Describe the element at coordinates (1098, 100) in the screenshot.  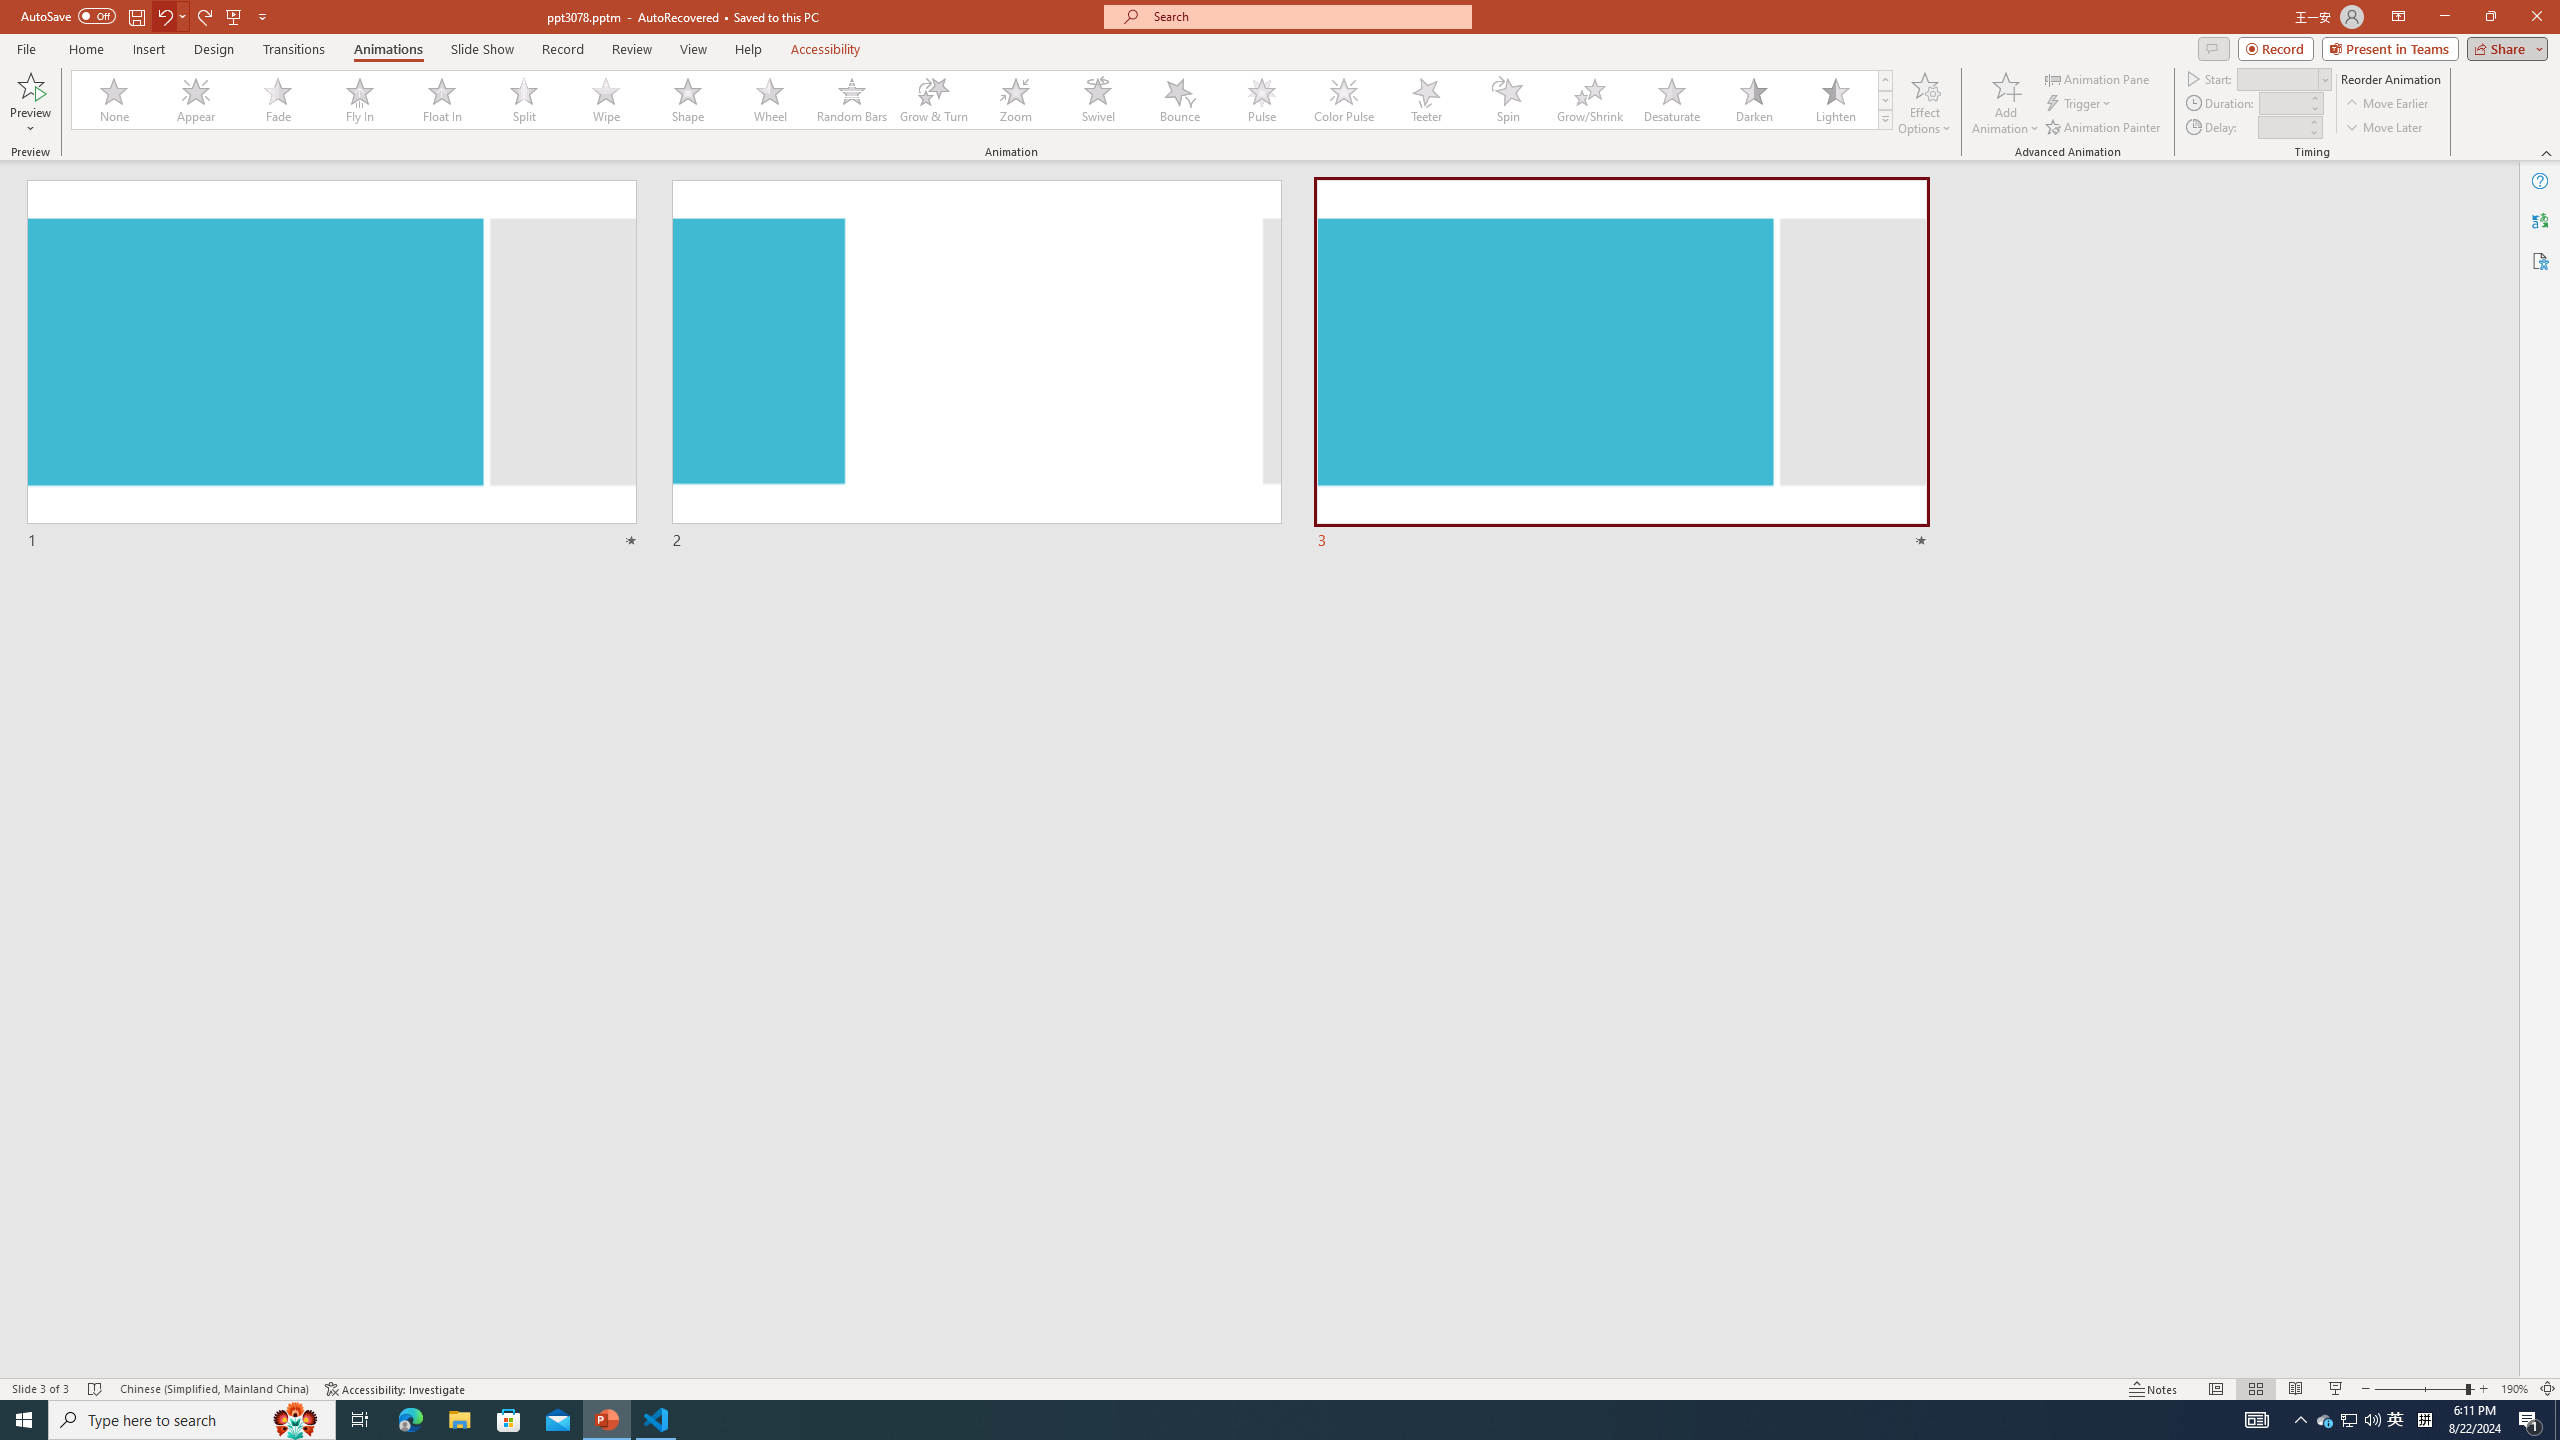
I see `Swivel` at that location.